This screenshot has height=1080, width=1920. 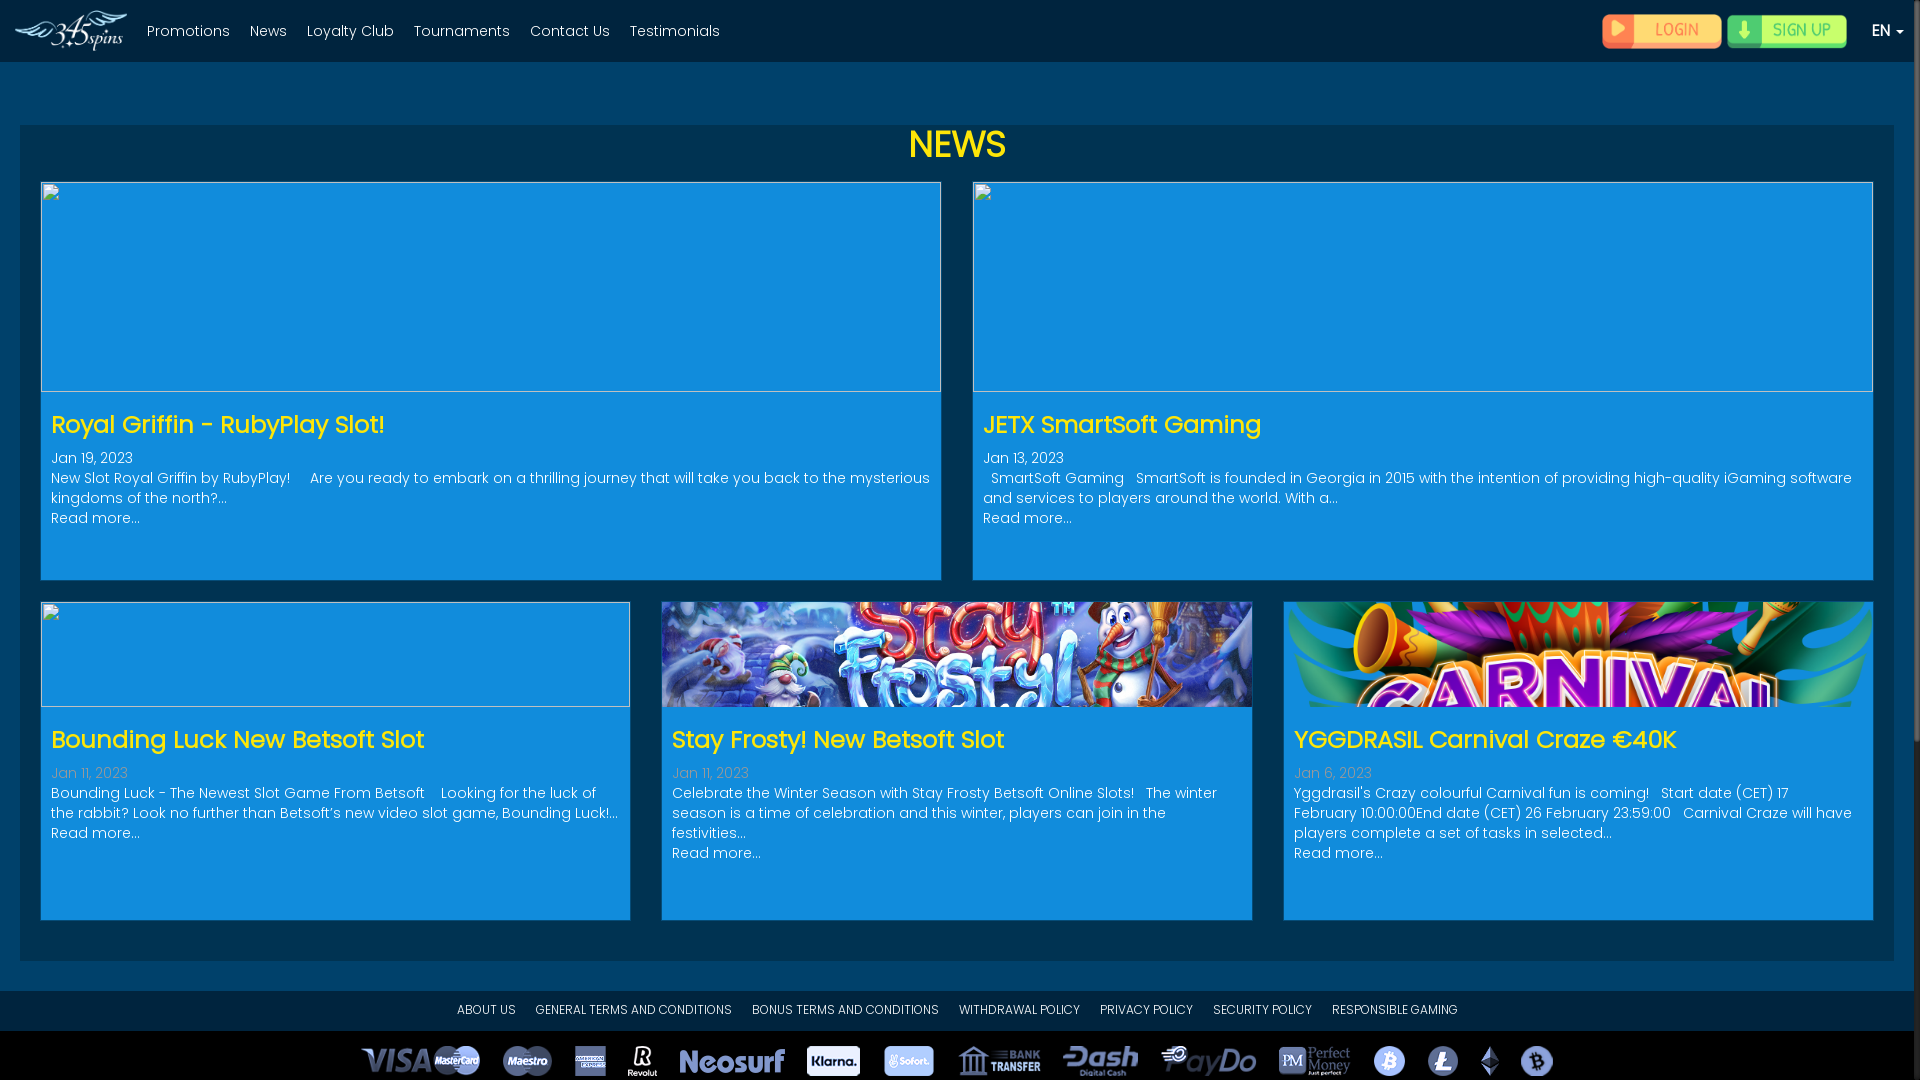 What do you see at coordinates (570, 28) in the screenshot?
I see `Contact Us` at bounding box center [570, 28].